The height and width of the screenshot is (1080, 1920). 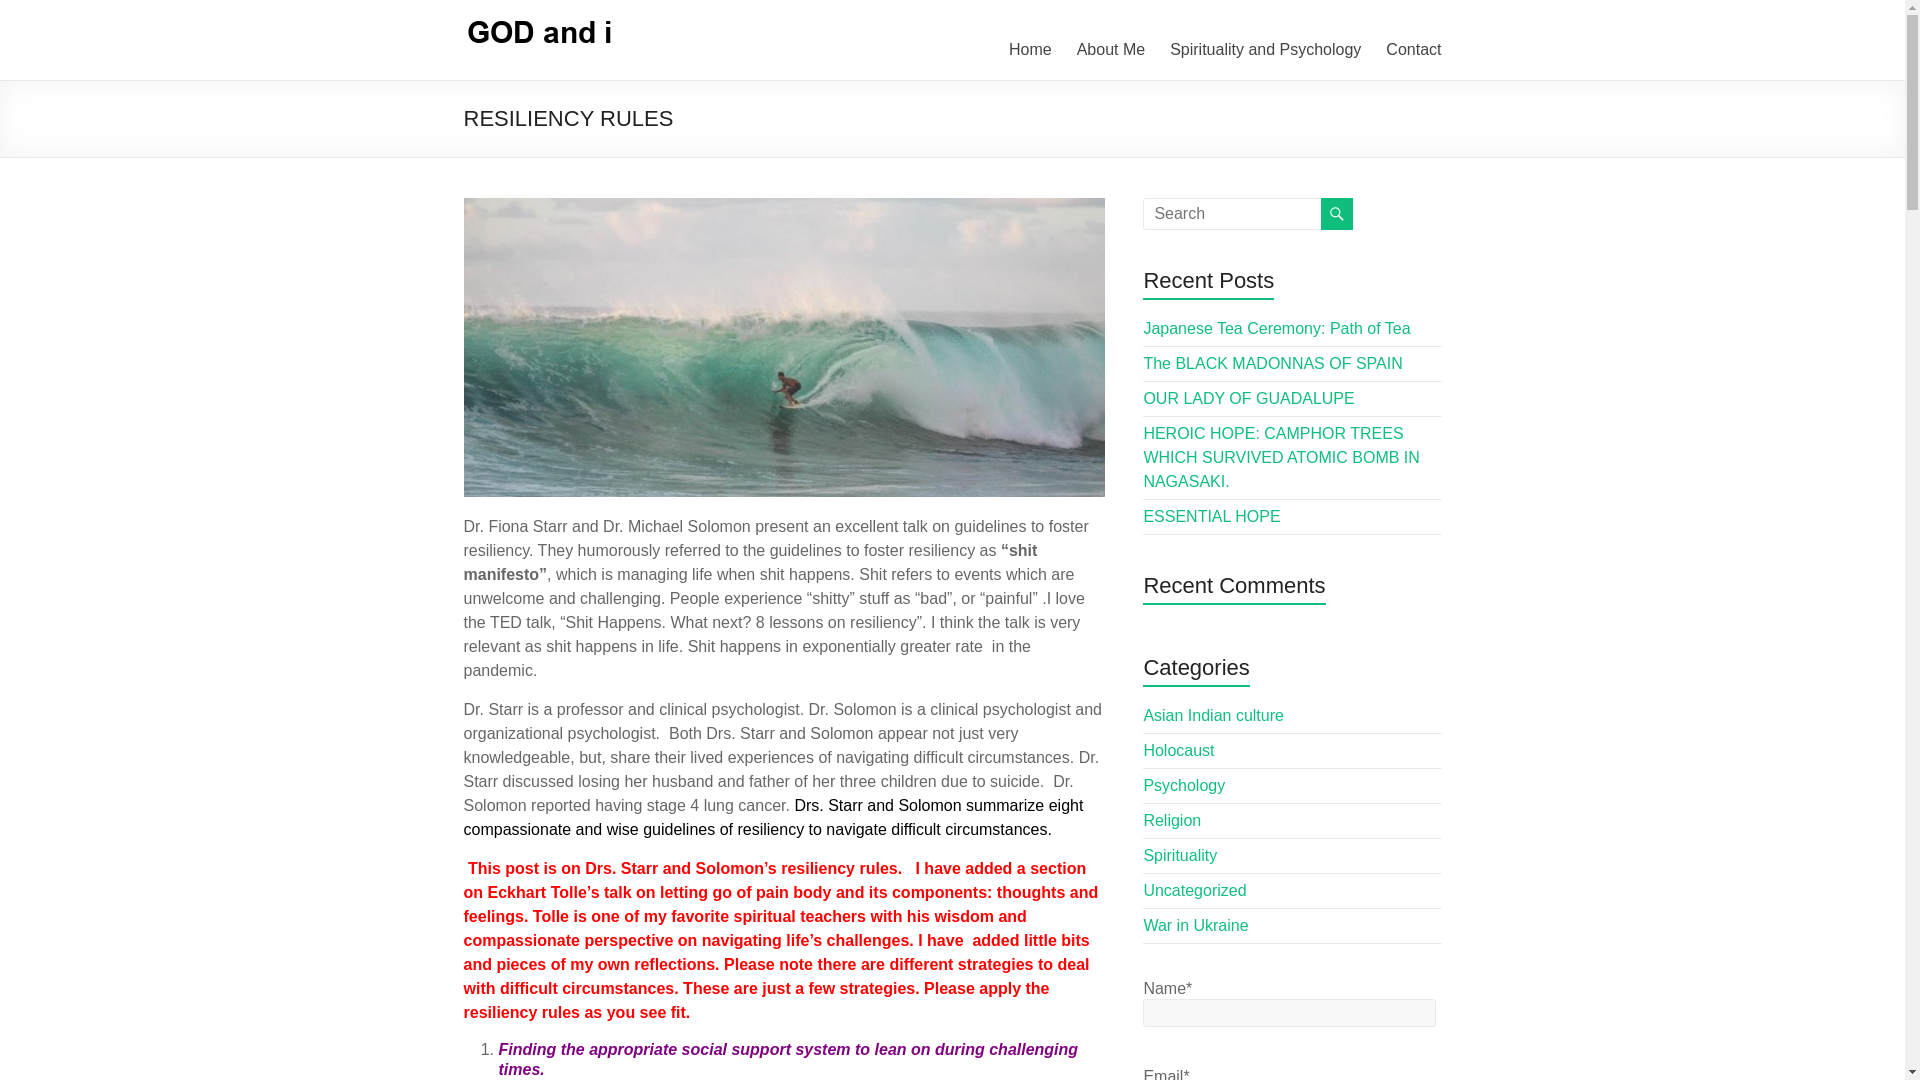 I want to click on War in Ukraine, so click(x=1195, y=925).